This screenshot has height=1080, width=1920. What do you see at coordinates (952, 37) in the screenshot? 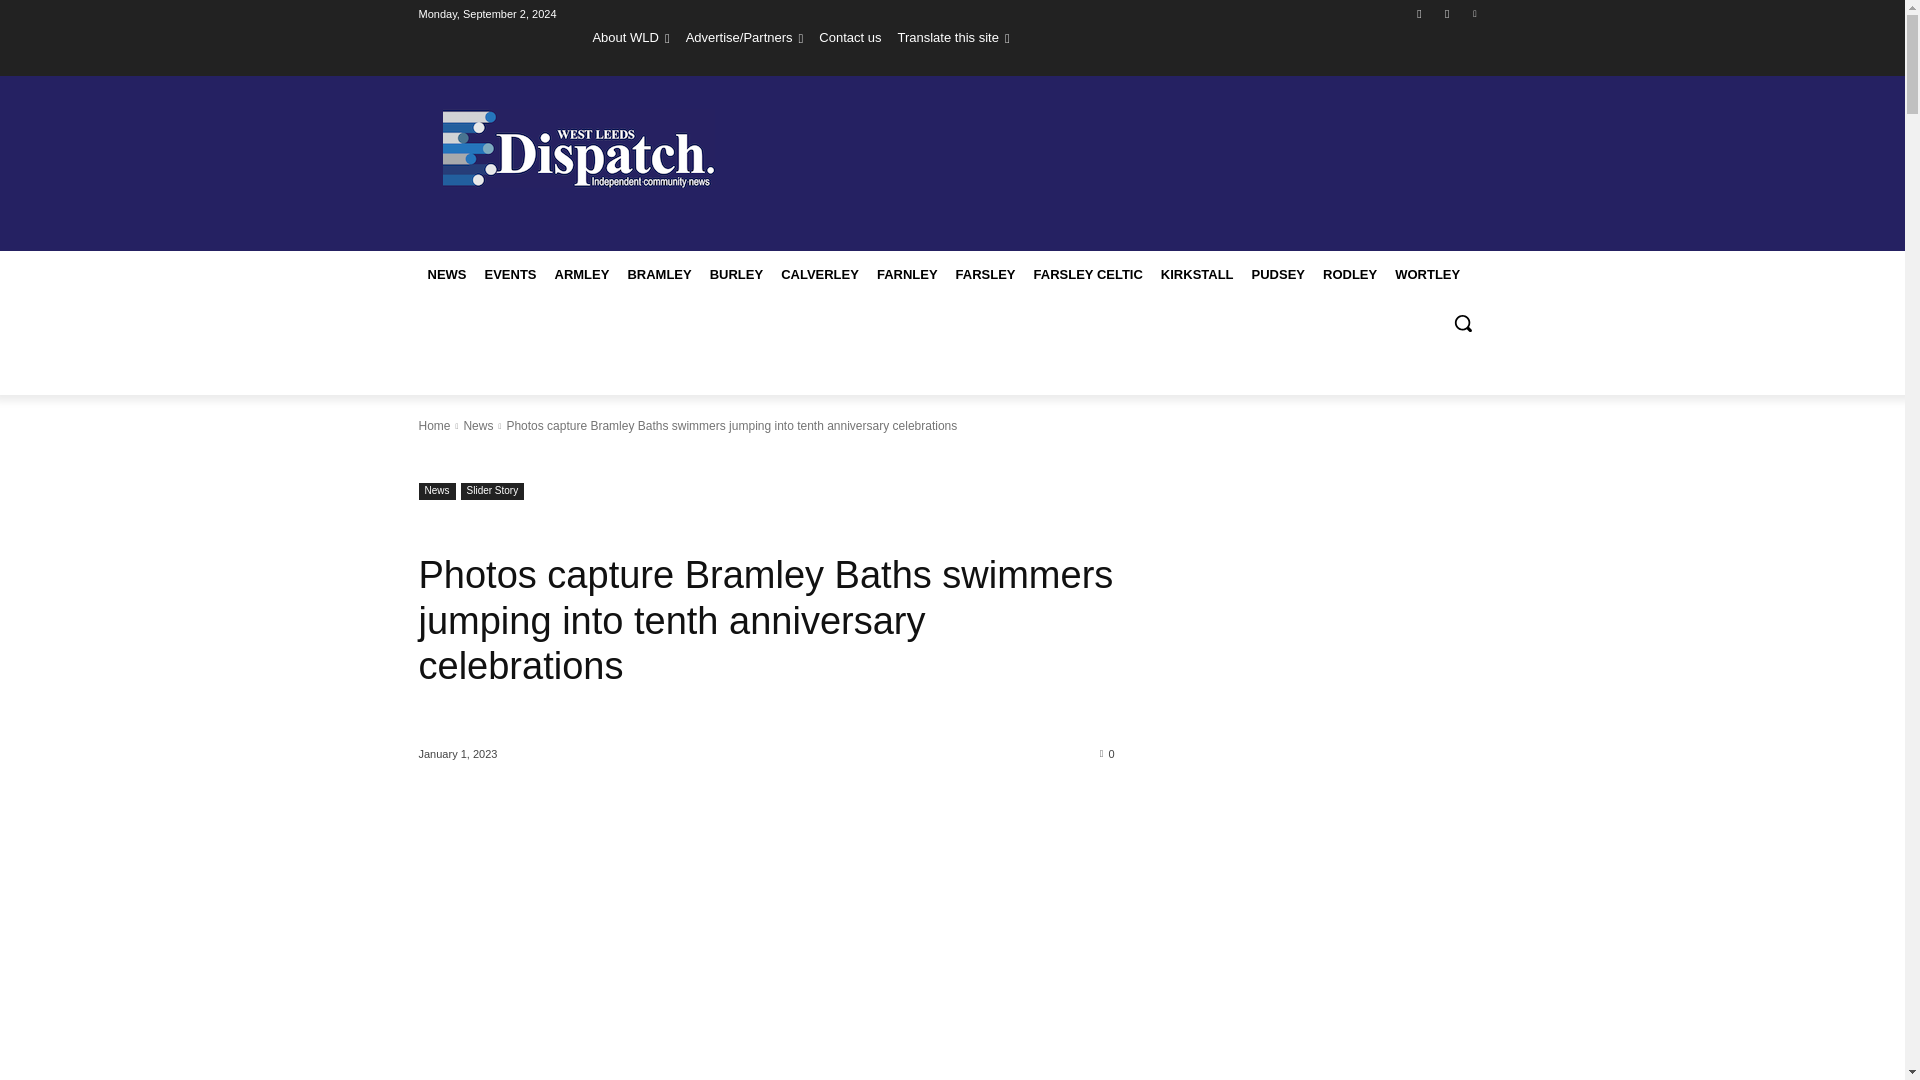
I see `Translate this site` at bounding box center [952, 37].